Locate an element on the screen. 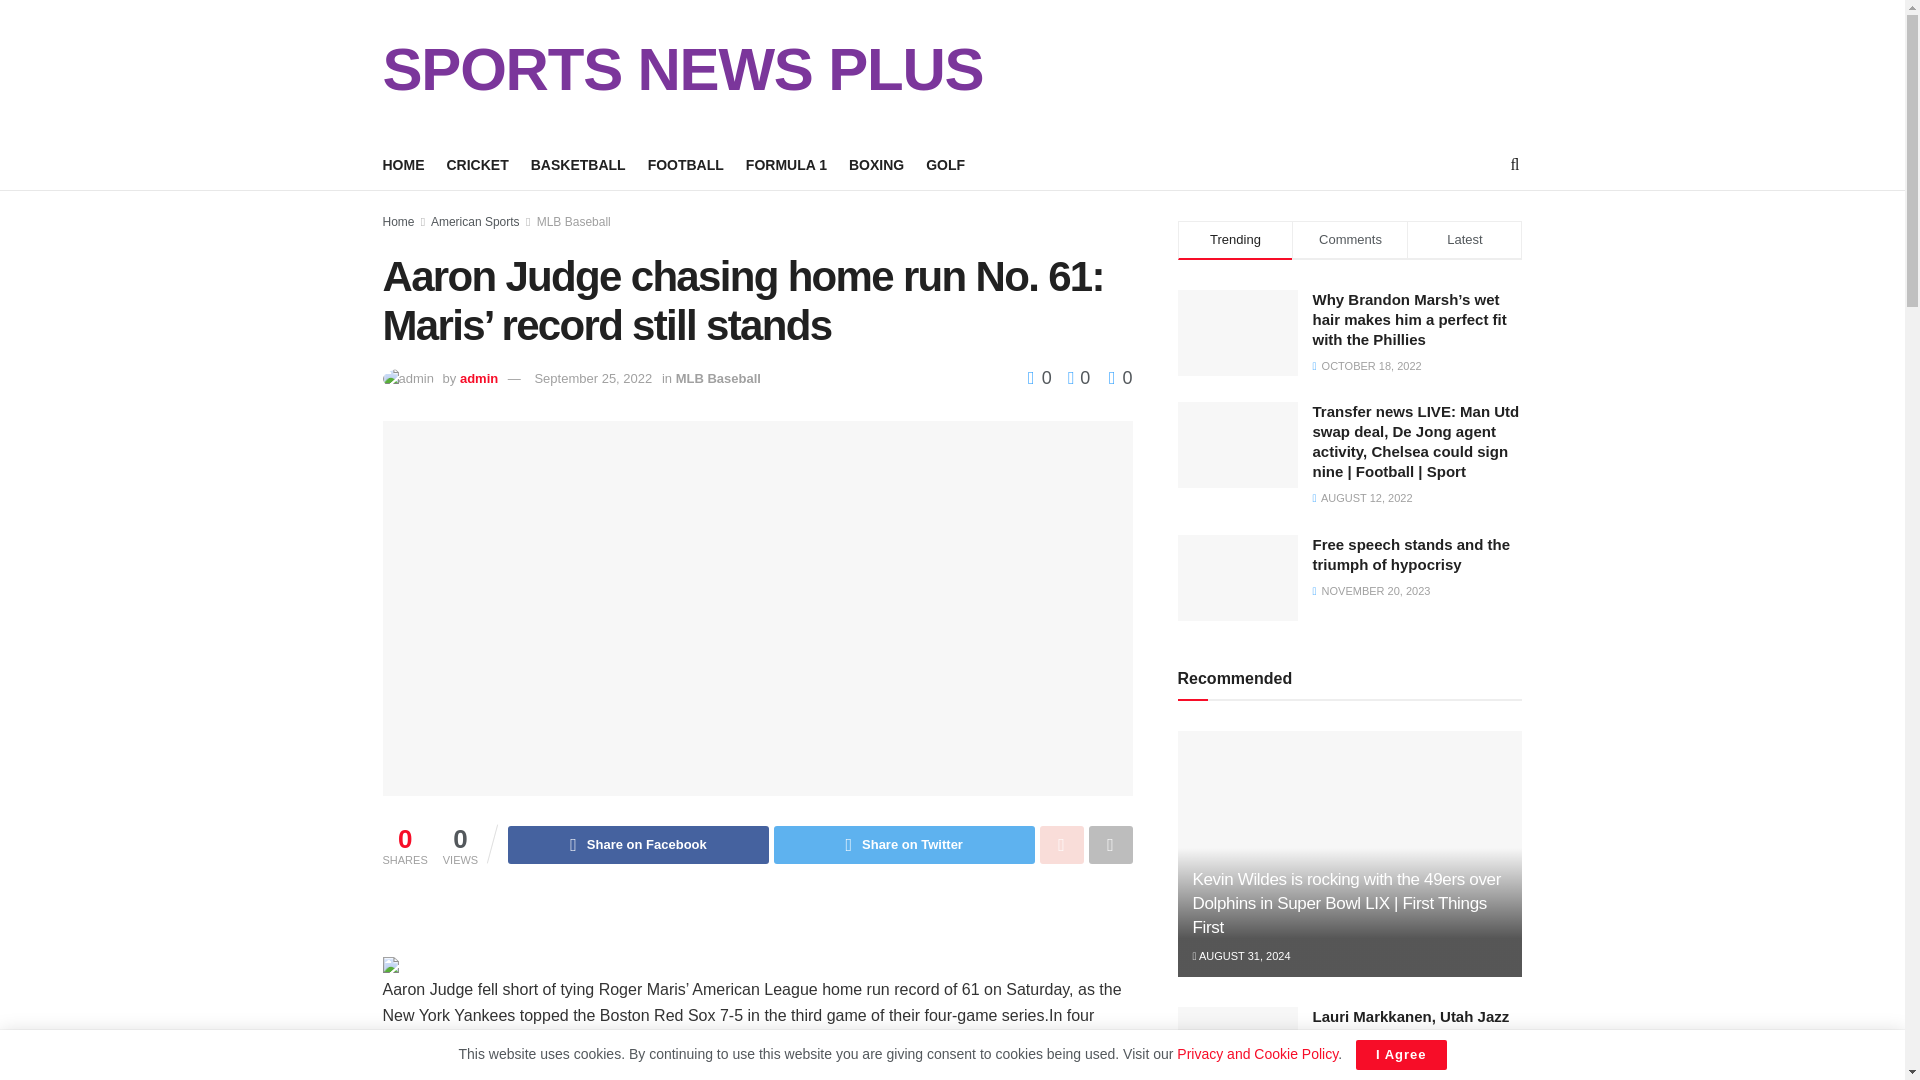 The width and height of the screenshot is (1920, 1080). GOLF is located at coordinates (945, 165).